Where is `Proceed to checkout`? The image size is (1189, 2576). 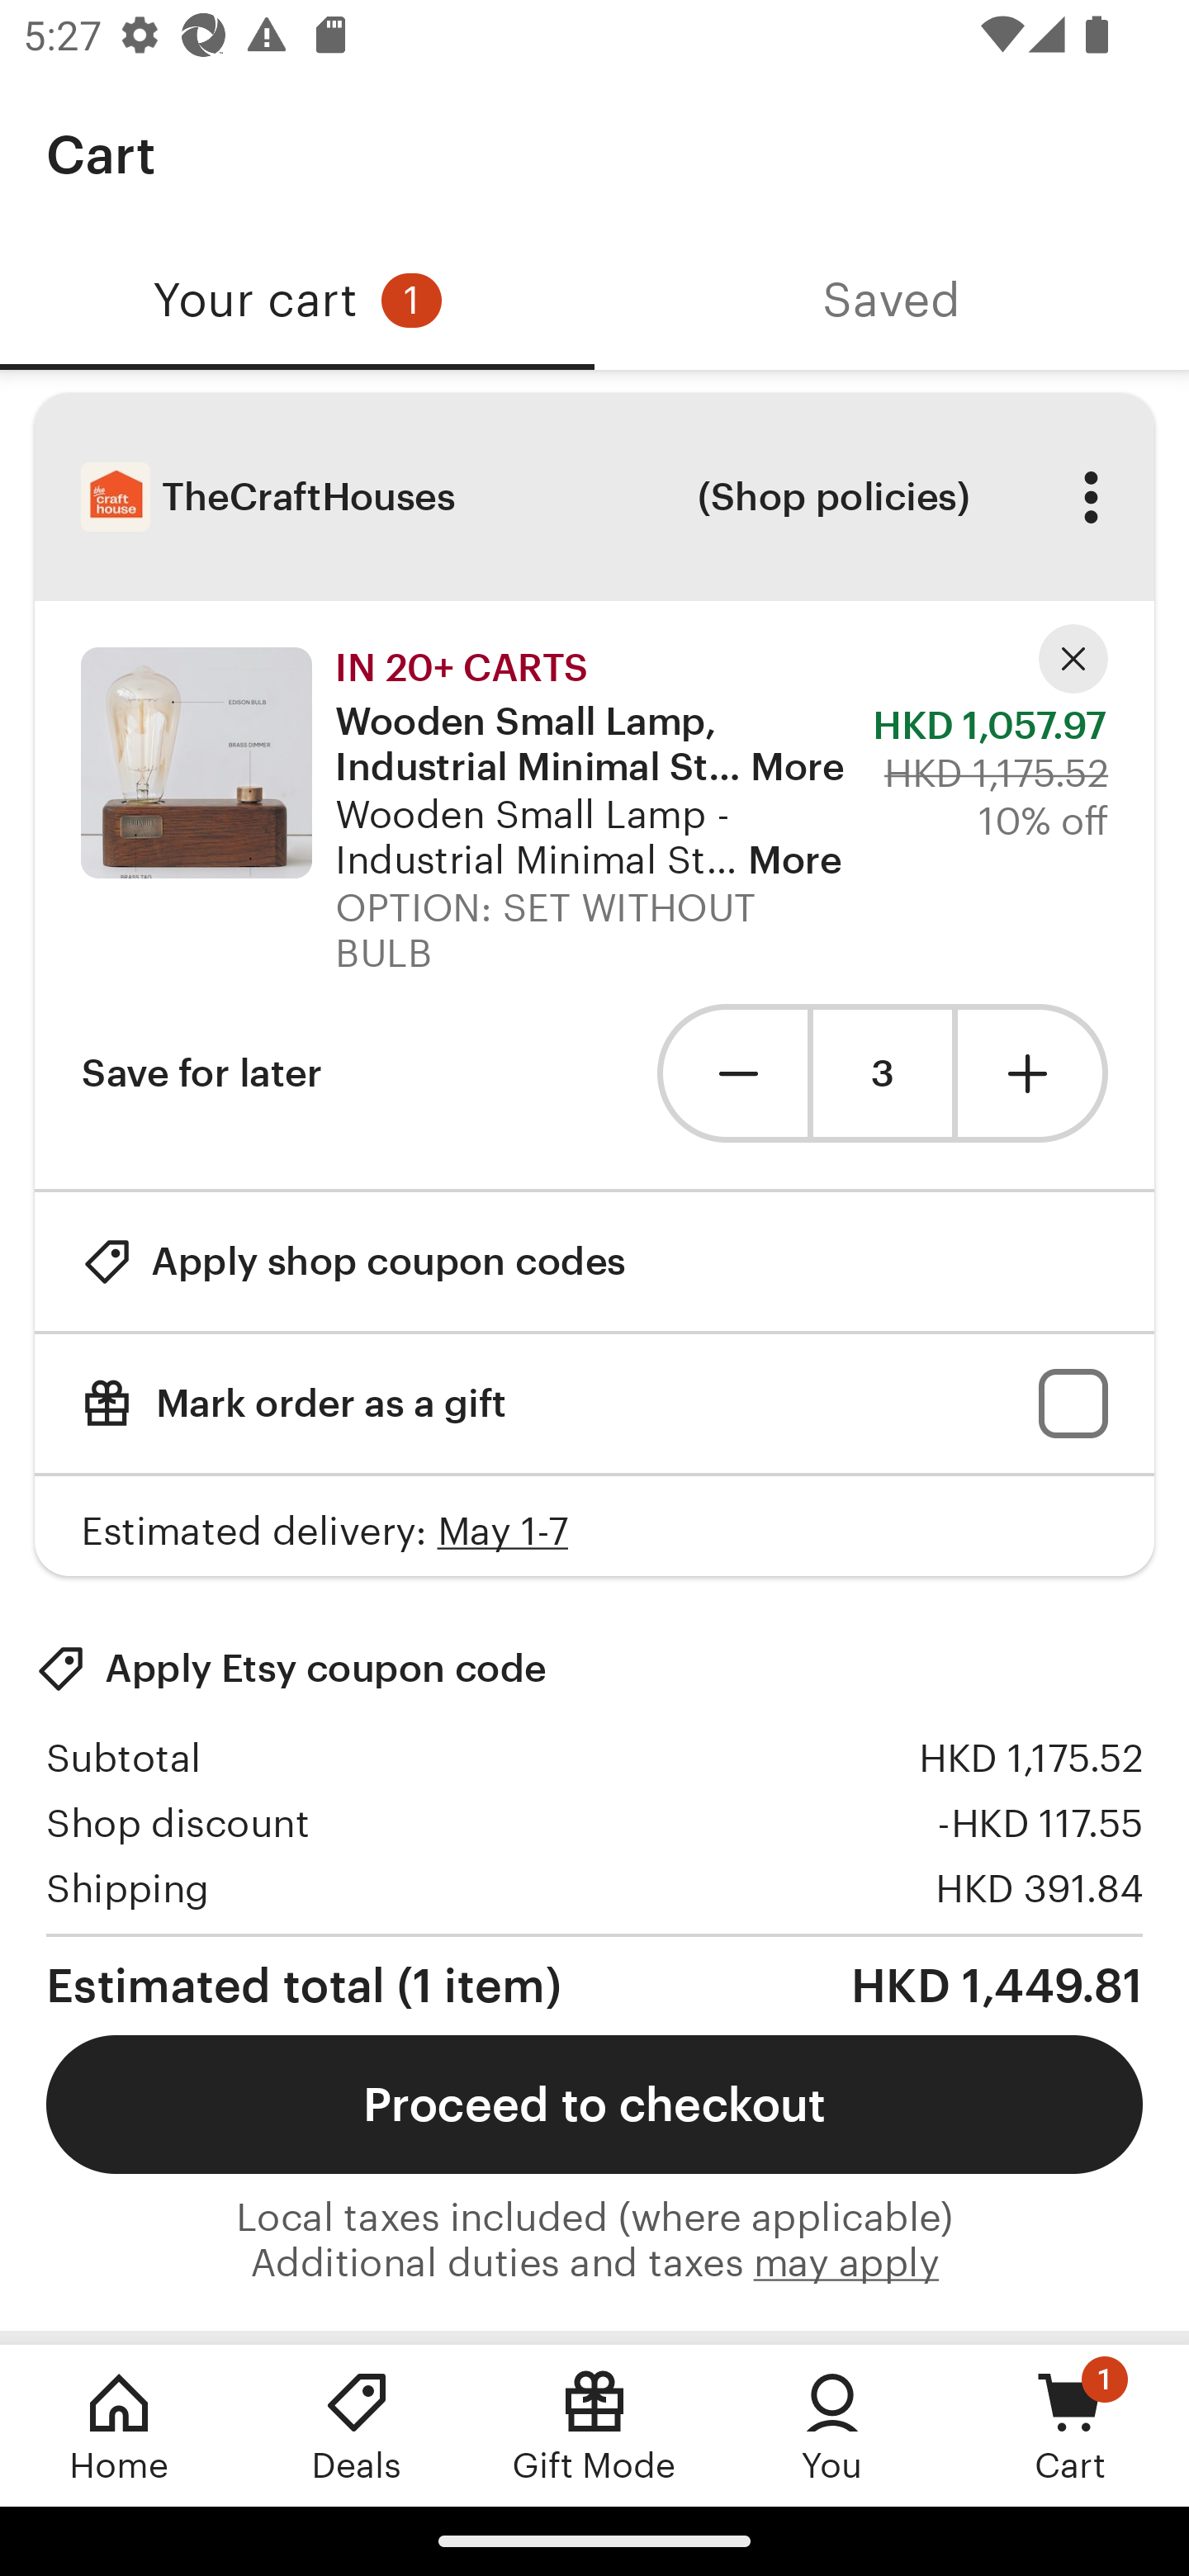
Proceed to checkout is located at coordinates (594, 2104).